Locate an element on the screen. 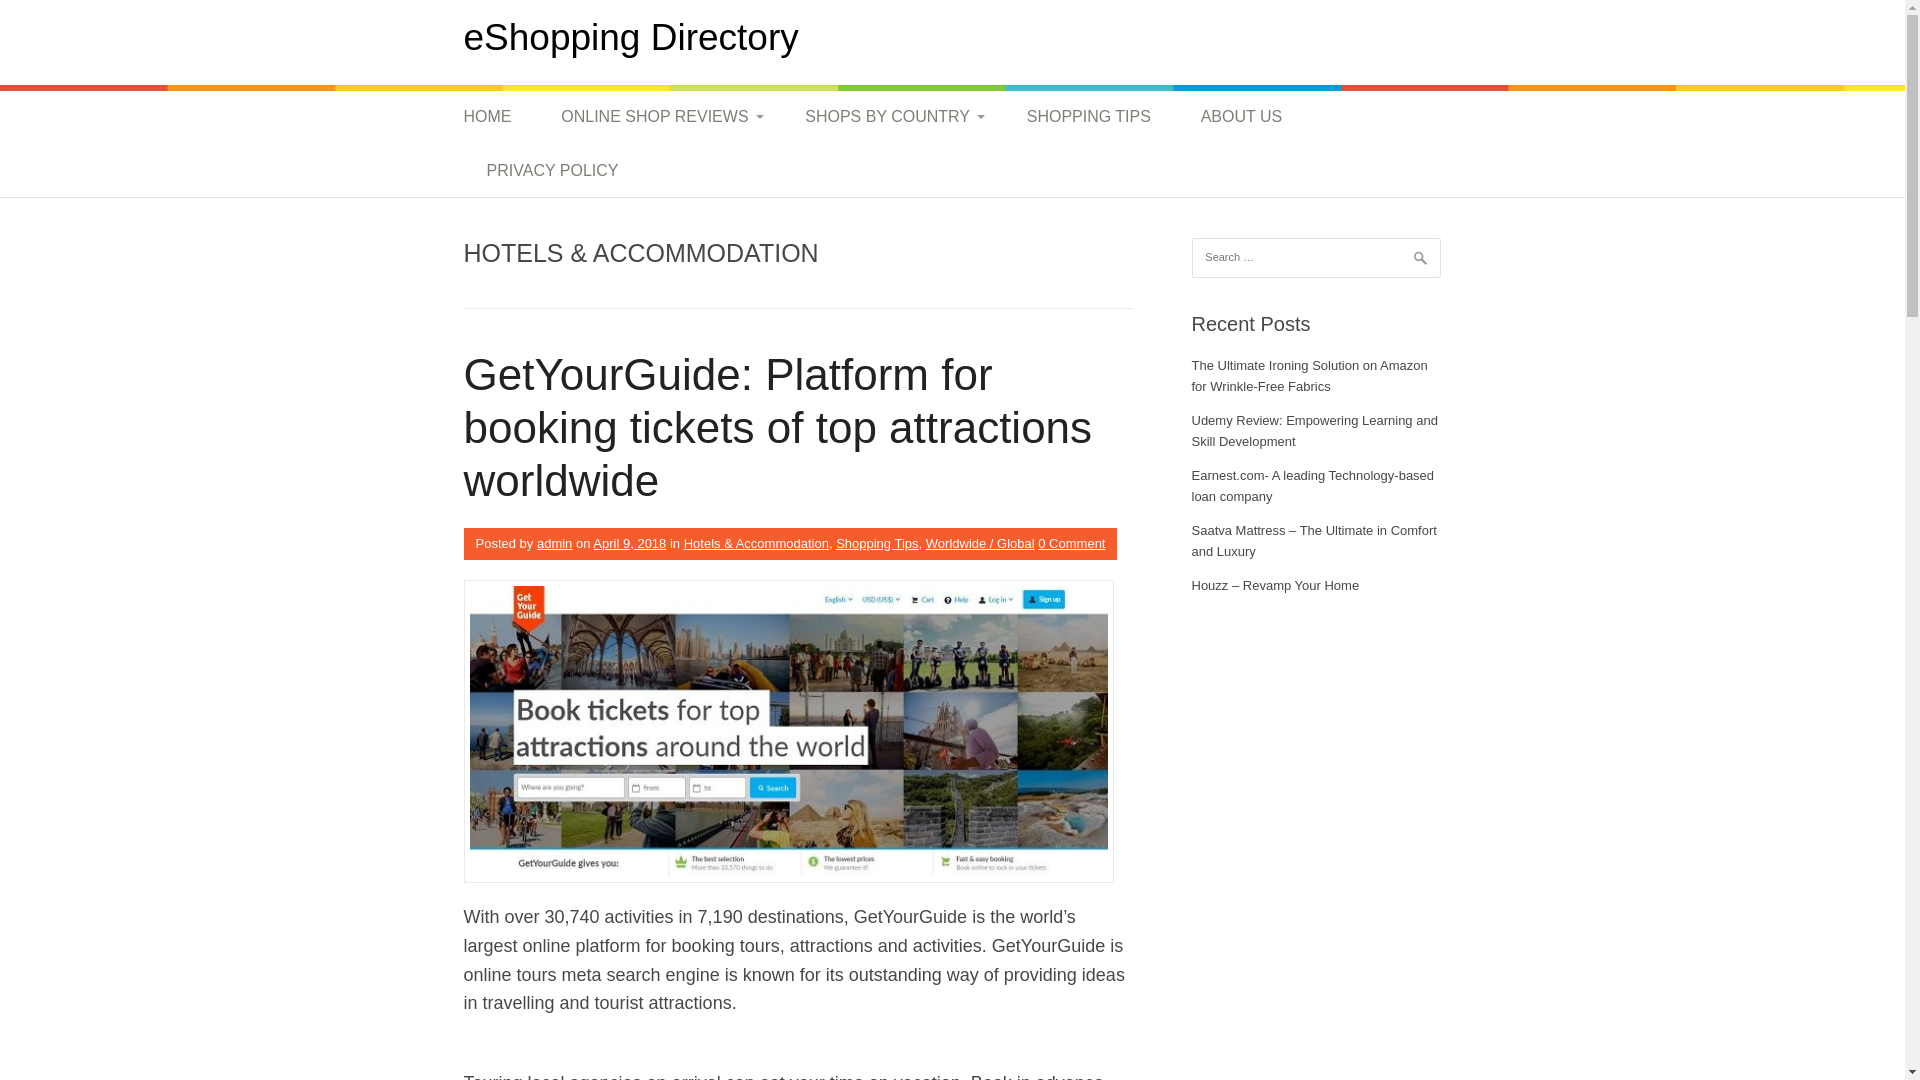  SHOPS BY COUNTRY is located at coordinates (890, 116).